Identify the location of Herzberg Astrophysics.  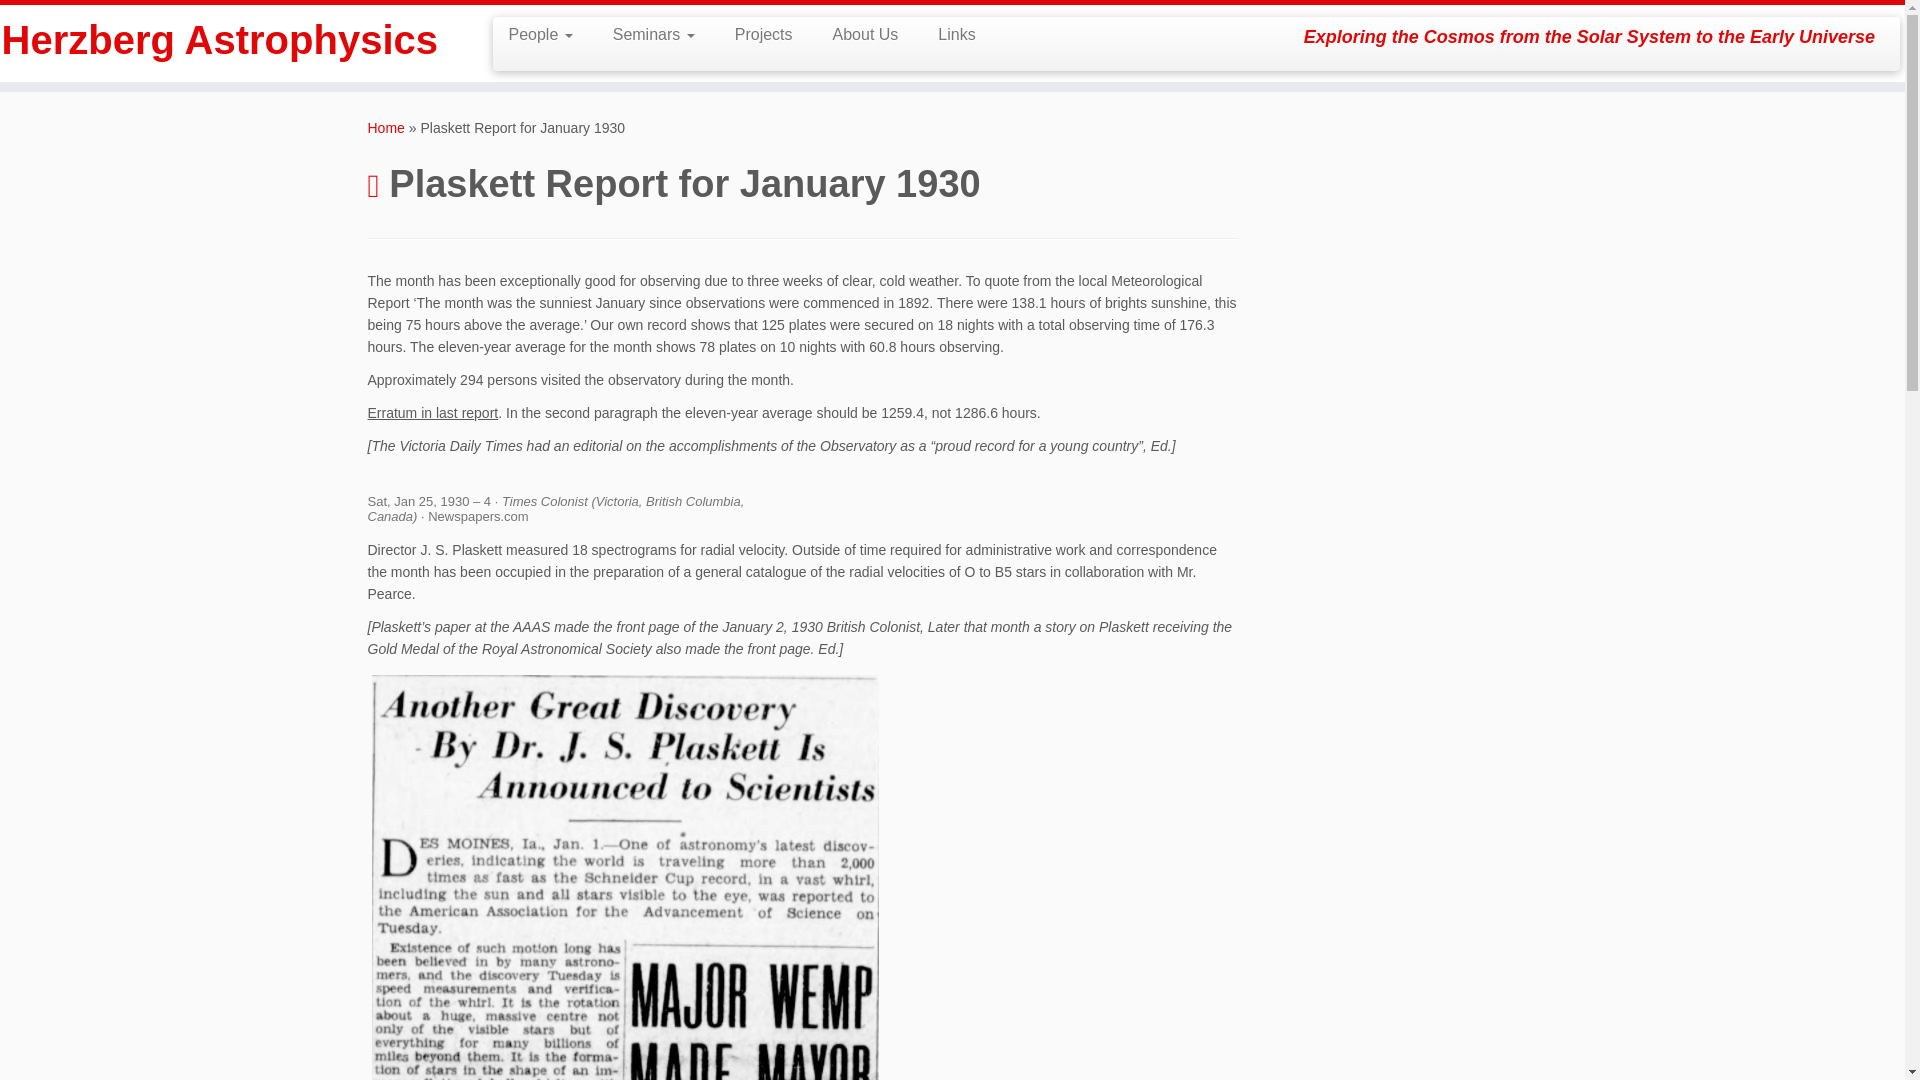
(386, 128).